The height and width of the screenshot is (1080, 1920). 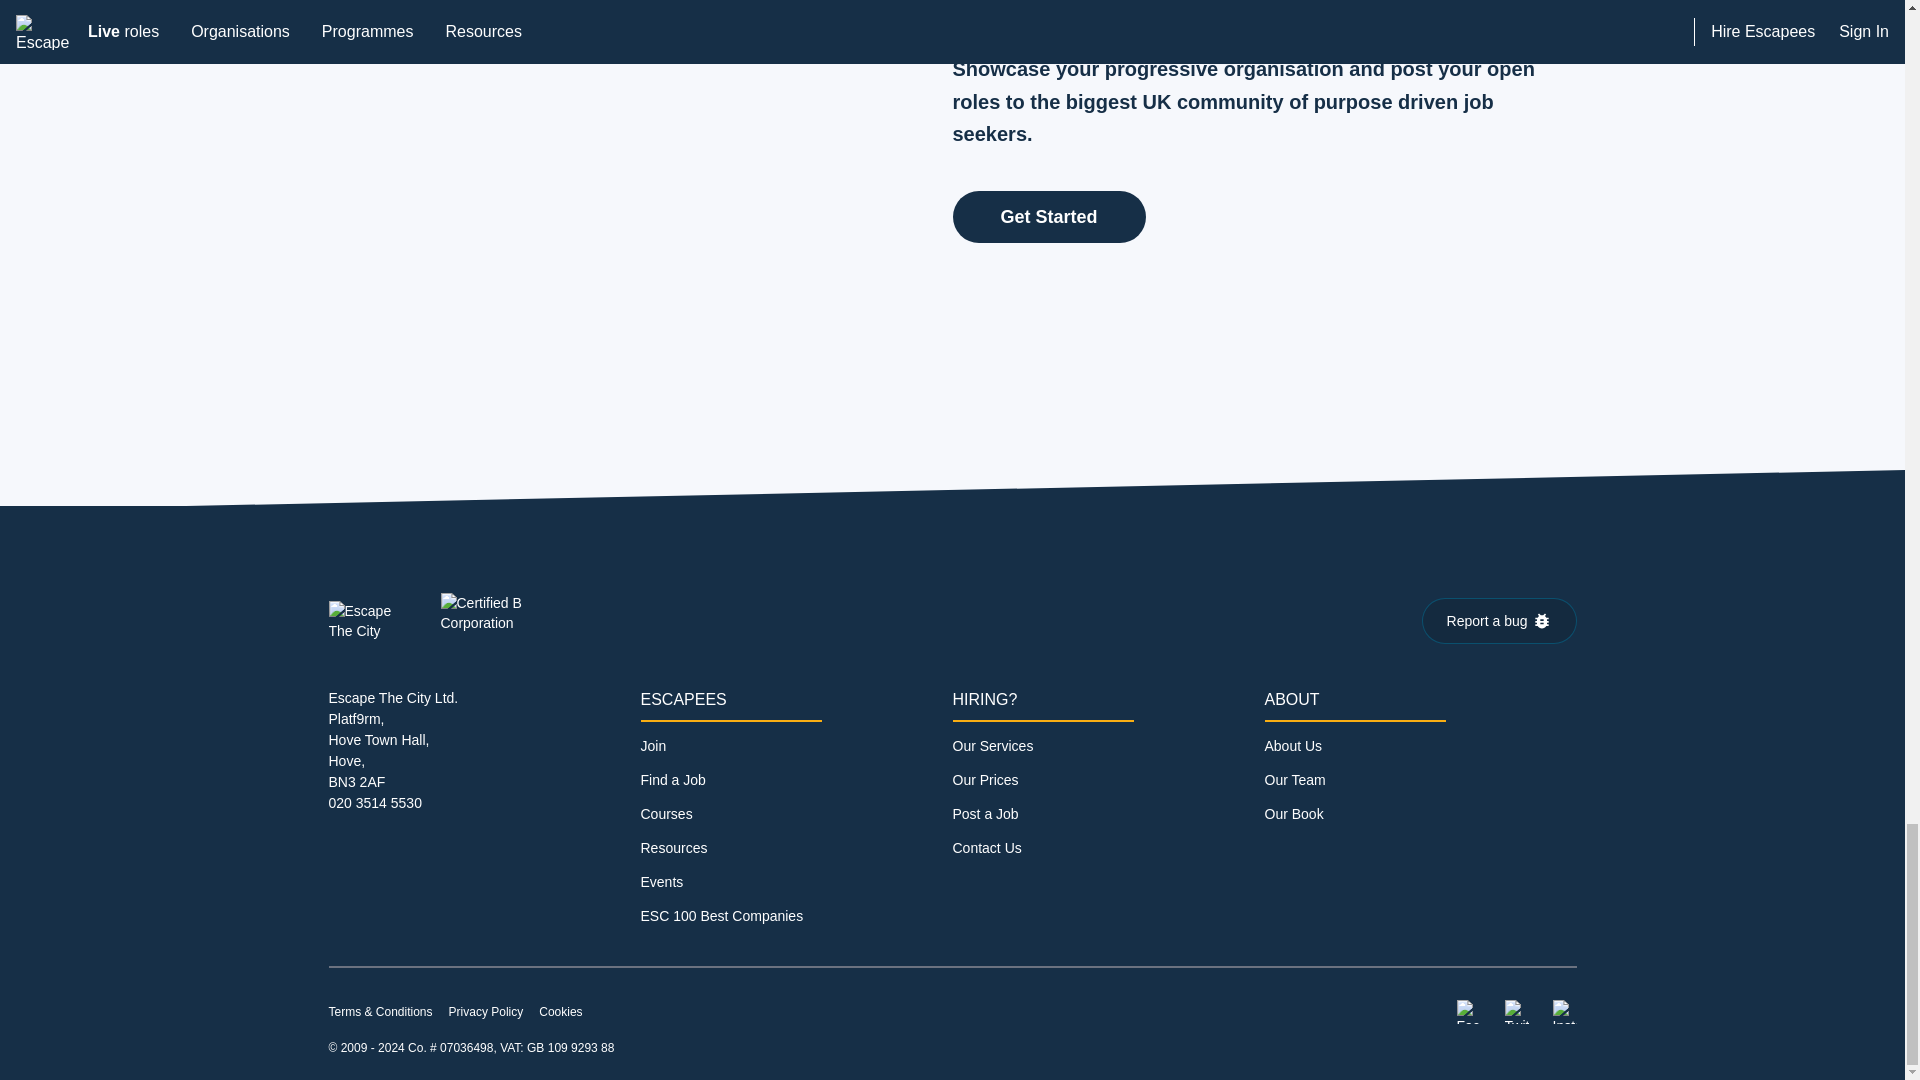 I want to click on Courses, so click(x=665, y=813).